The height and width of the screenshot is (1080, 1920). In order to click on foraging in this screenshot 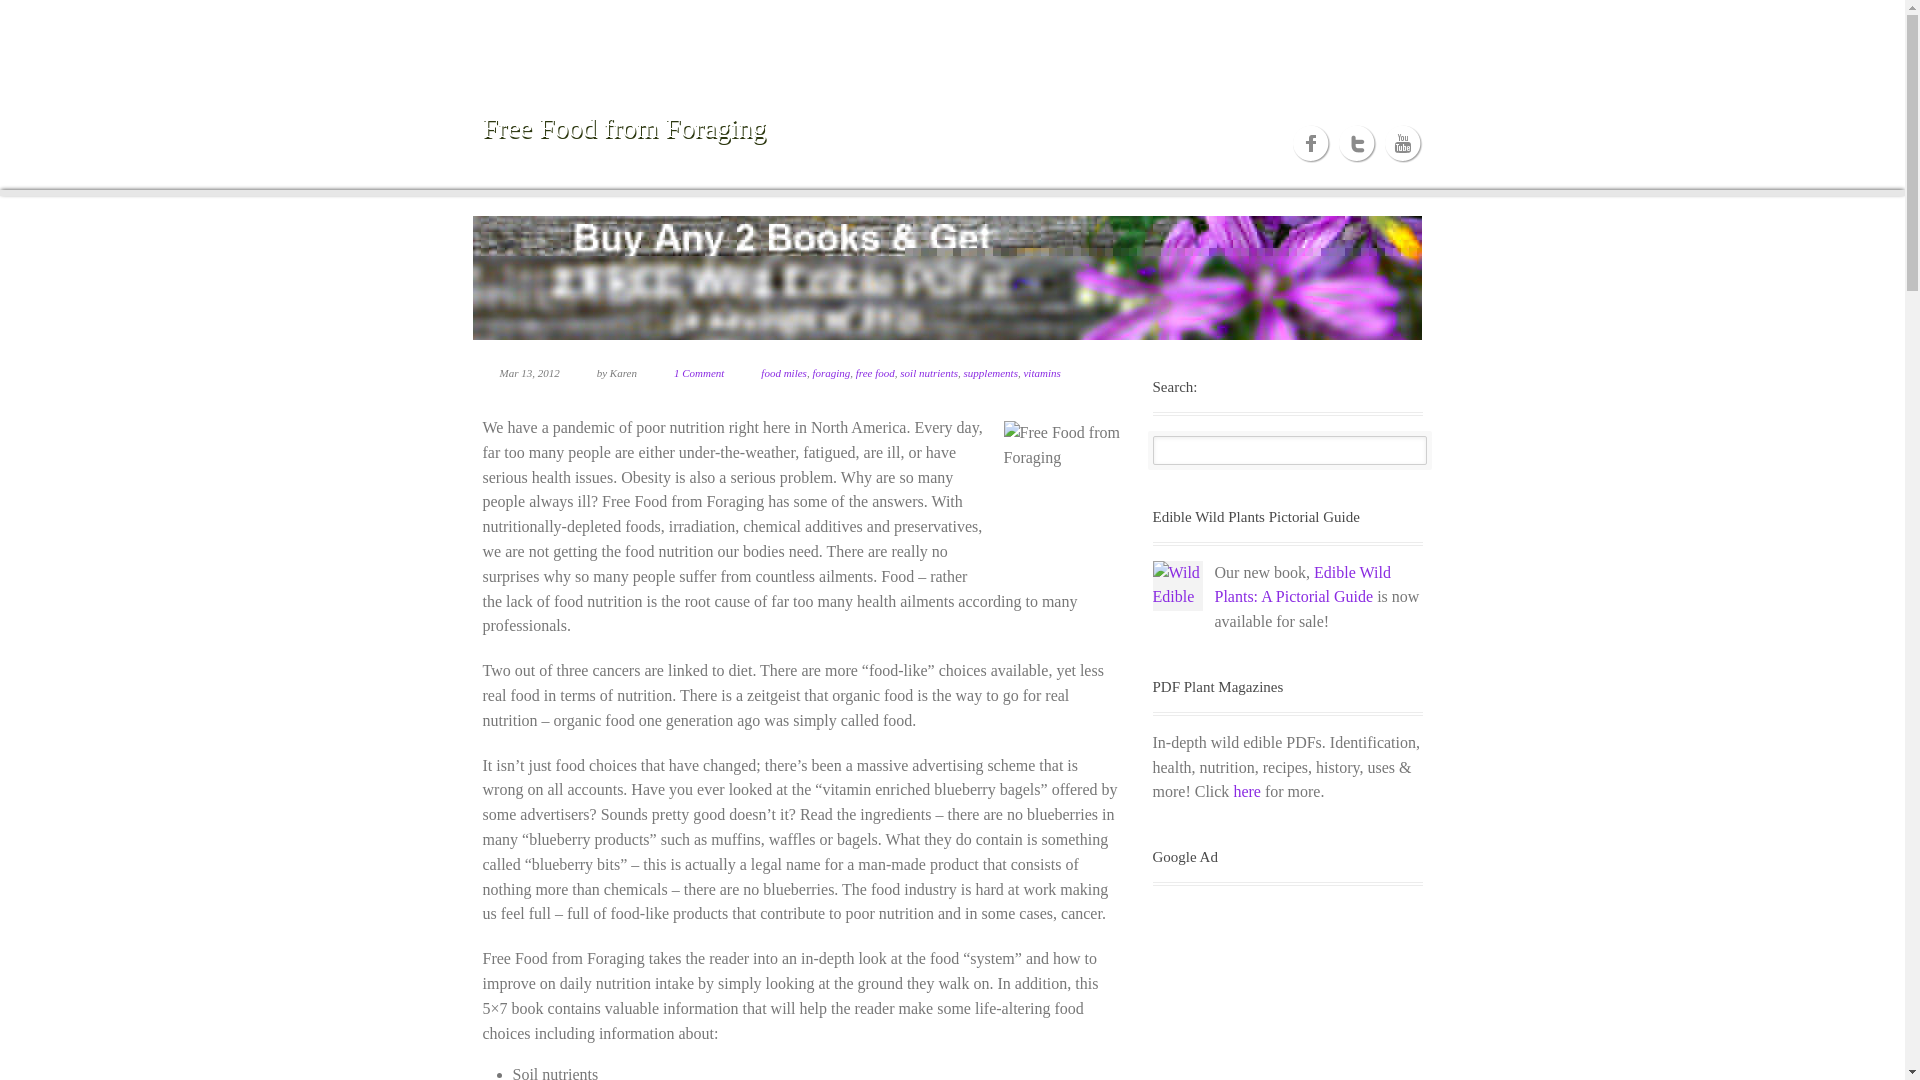, I will do `click(831, 373)`.